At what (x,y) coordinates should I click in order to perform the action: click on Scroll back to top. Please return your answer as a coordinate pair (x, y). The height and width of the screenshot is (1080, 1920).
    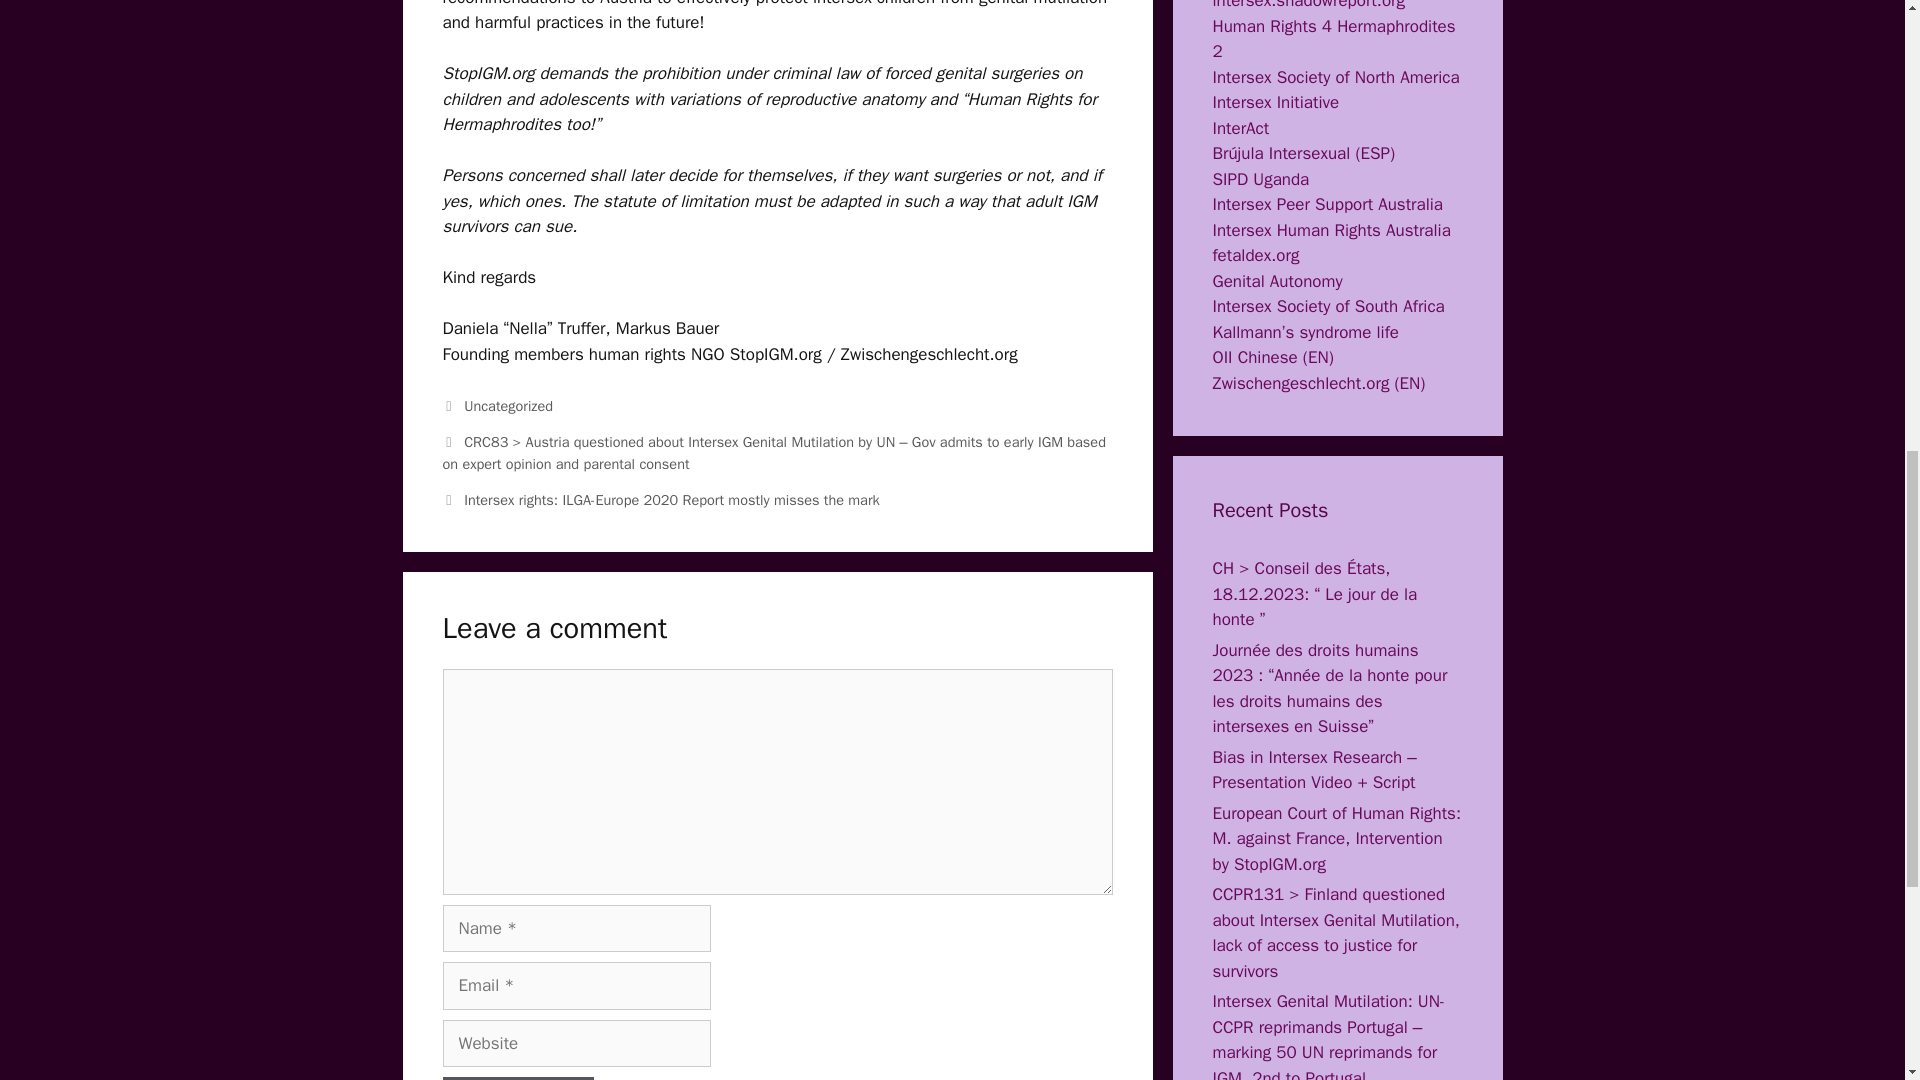
    Looking at the image, I should click on (1855, 949).